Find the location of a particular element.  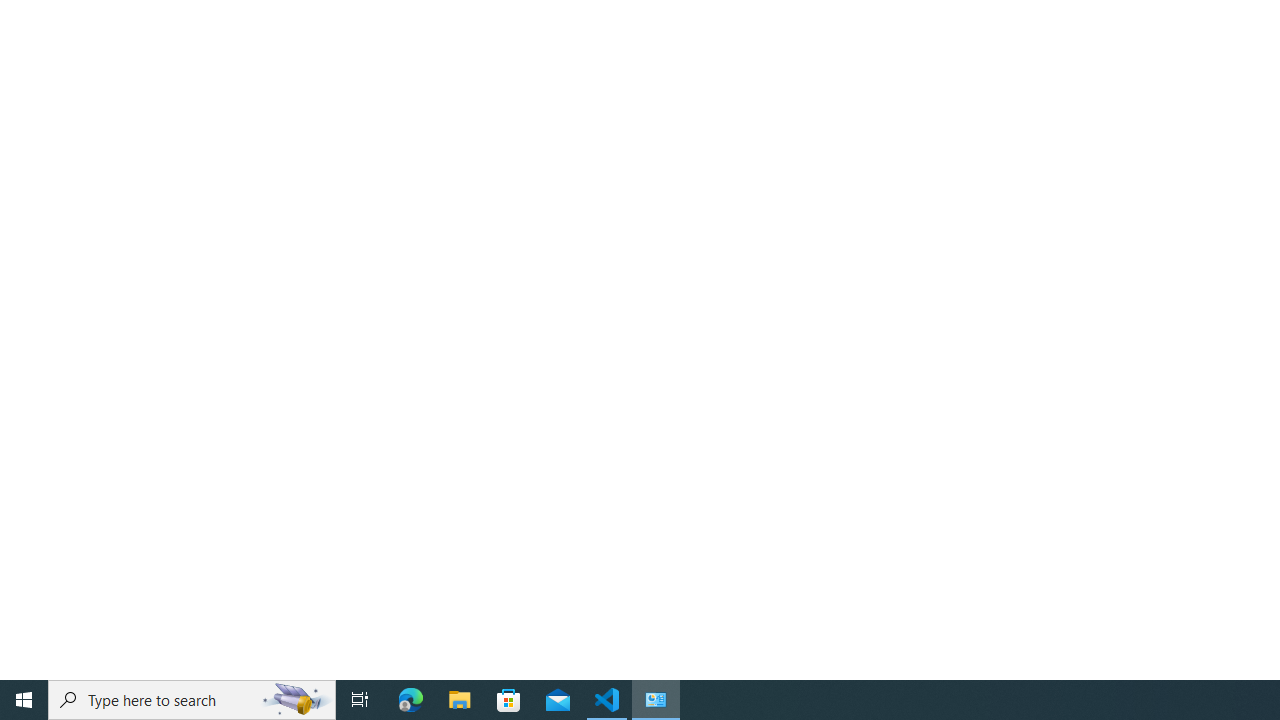

Search highlights icon opens search home window is located at coordinates (296, 700).